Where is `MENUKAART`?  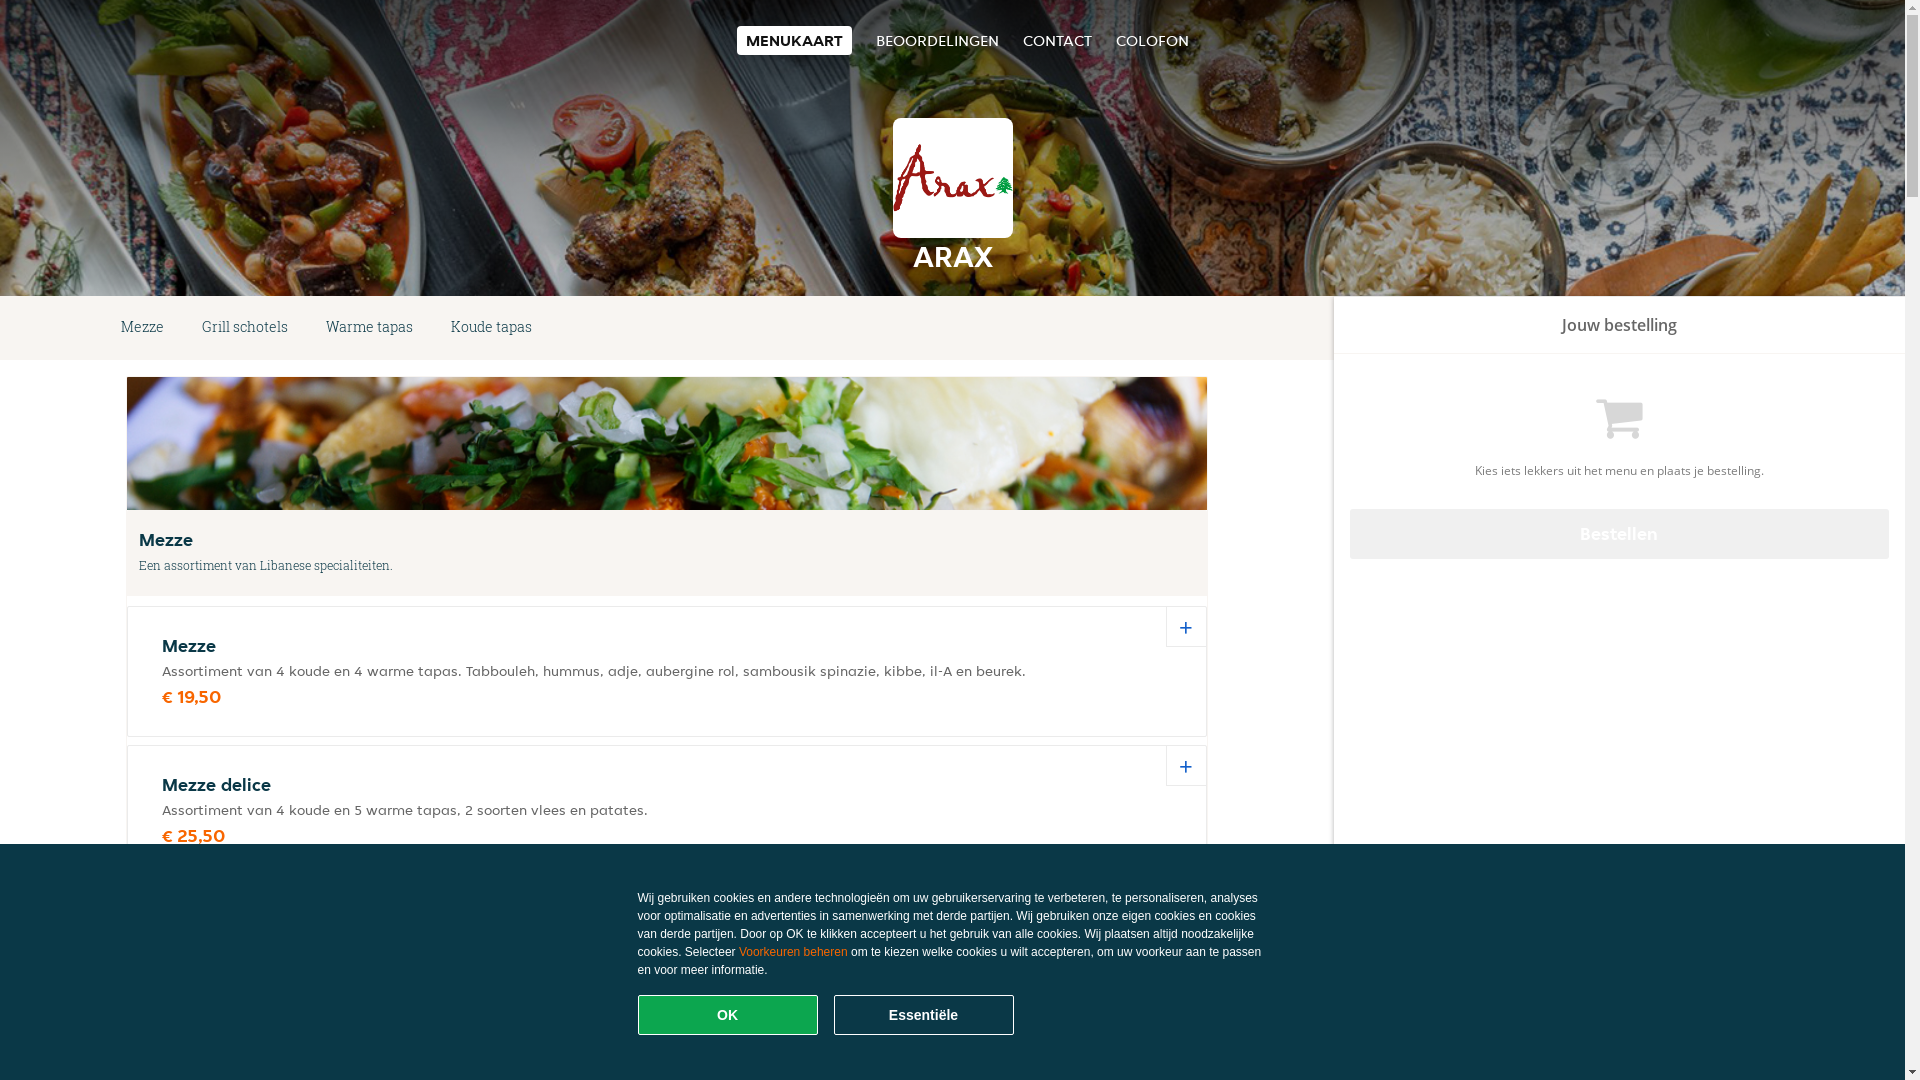 MENUKAART is located at coordinates (794, 40).